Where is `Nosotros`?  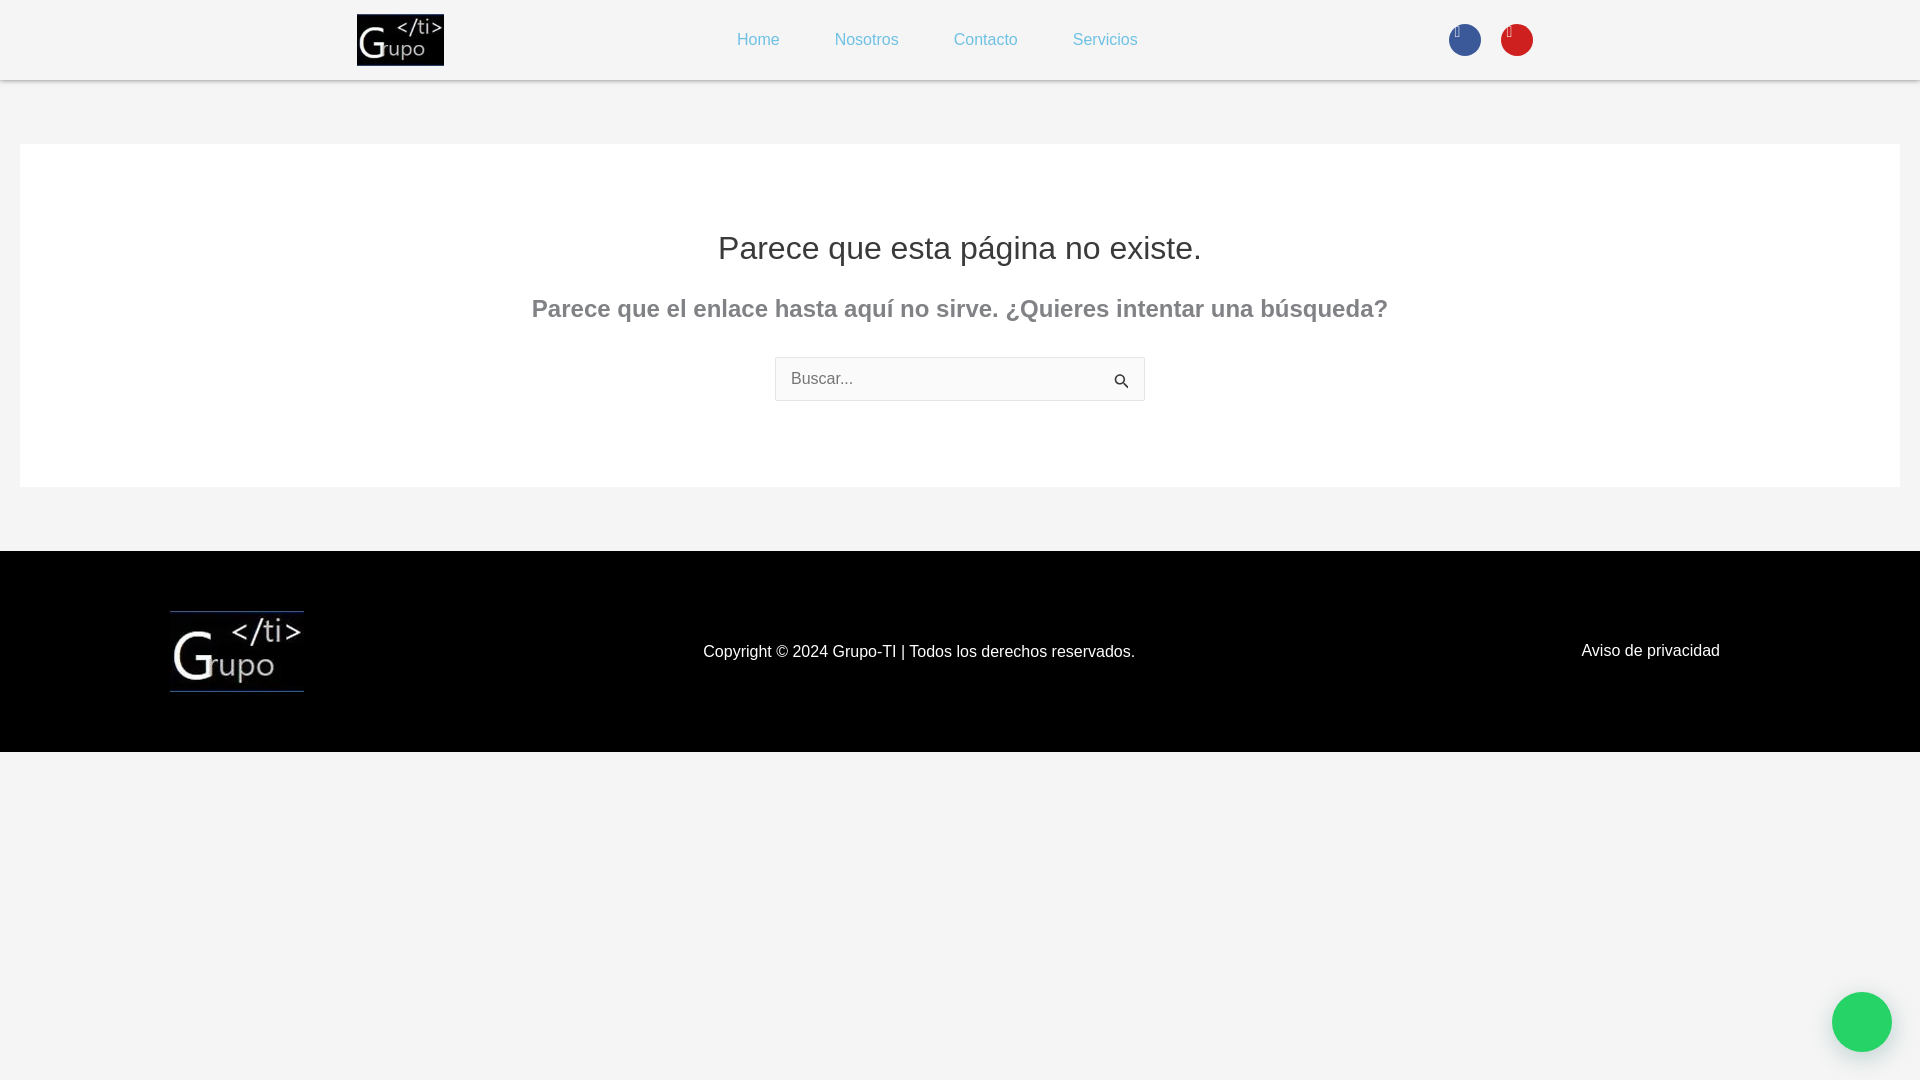 Nosotros is located at coordinates (866, 40).